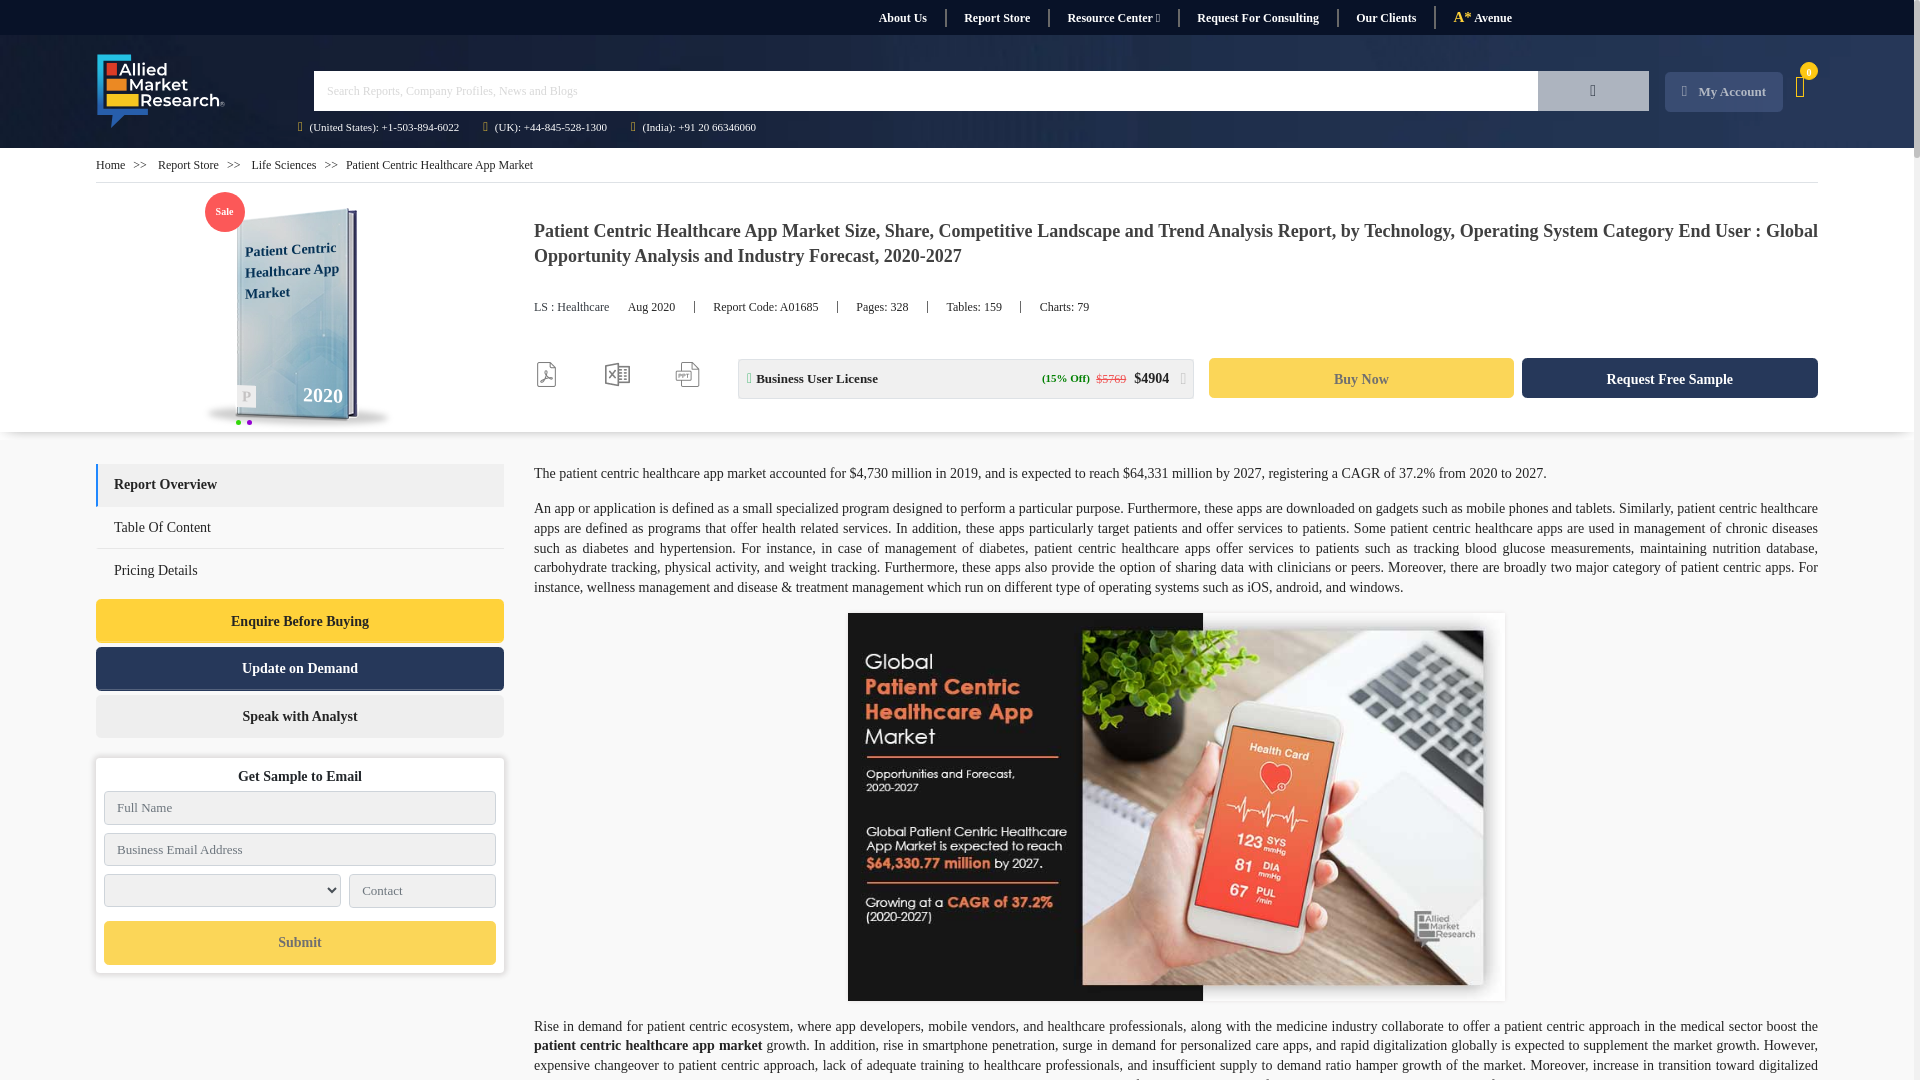 This screenshot has height=1080, width=1920. Describe the element at coordinates (1360, 378) in the screenshot. I see `Buy Now` at that location.